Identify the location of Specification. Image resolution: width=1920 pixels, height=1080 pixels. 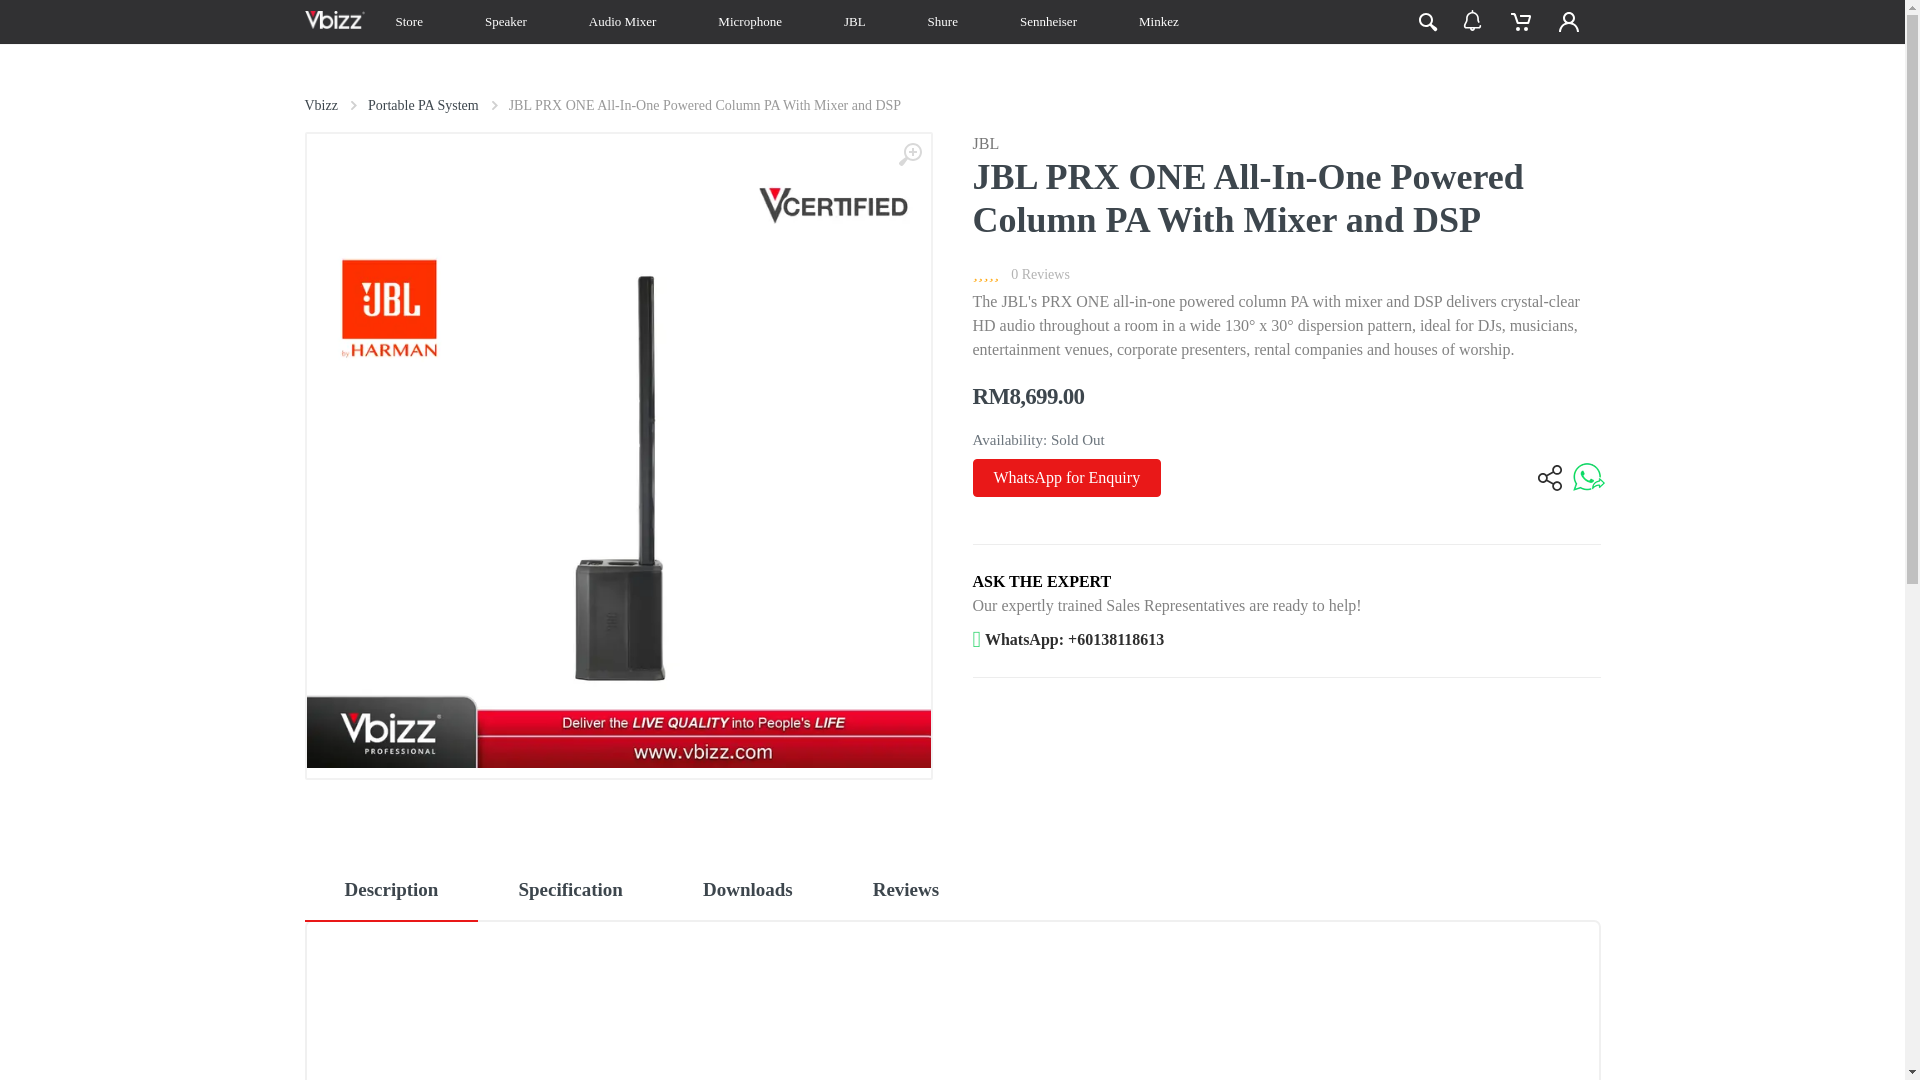
(570, 891).